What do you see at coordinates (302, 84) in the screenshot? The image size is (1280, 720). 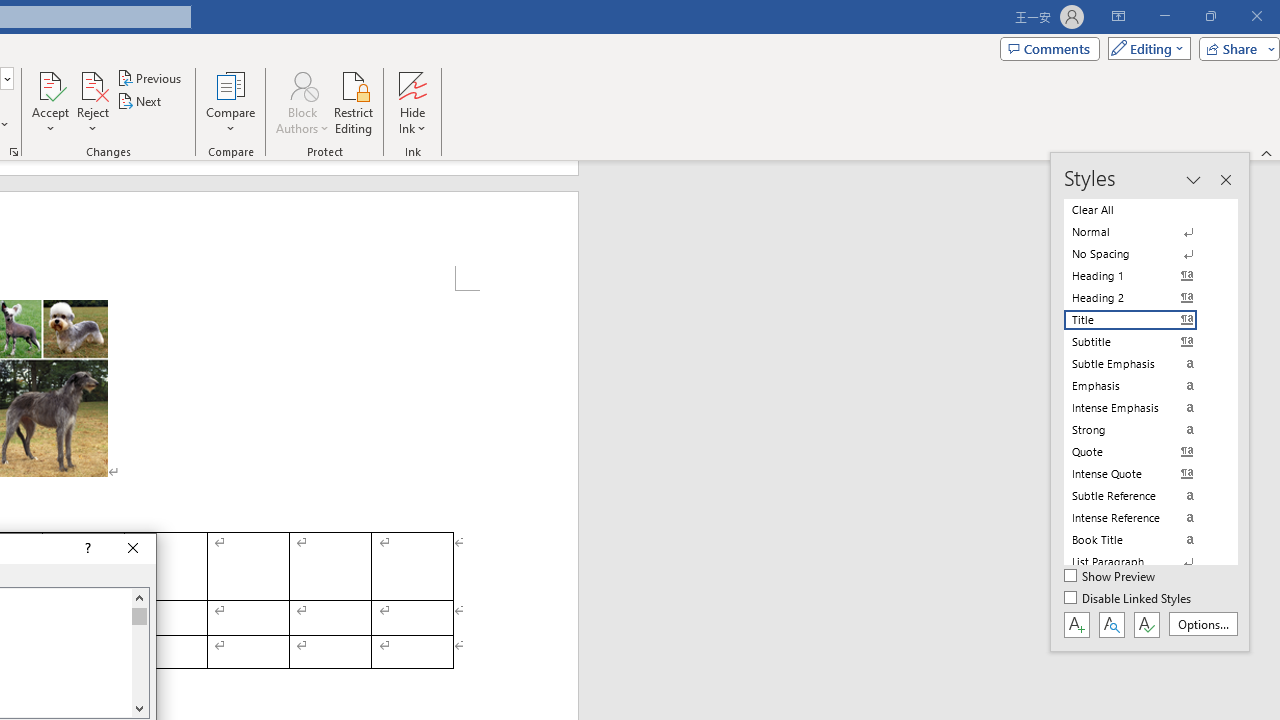 I see `Block Authors` at bounding box center [302, 84].